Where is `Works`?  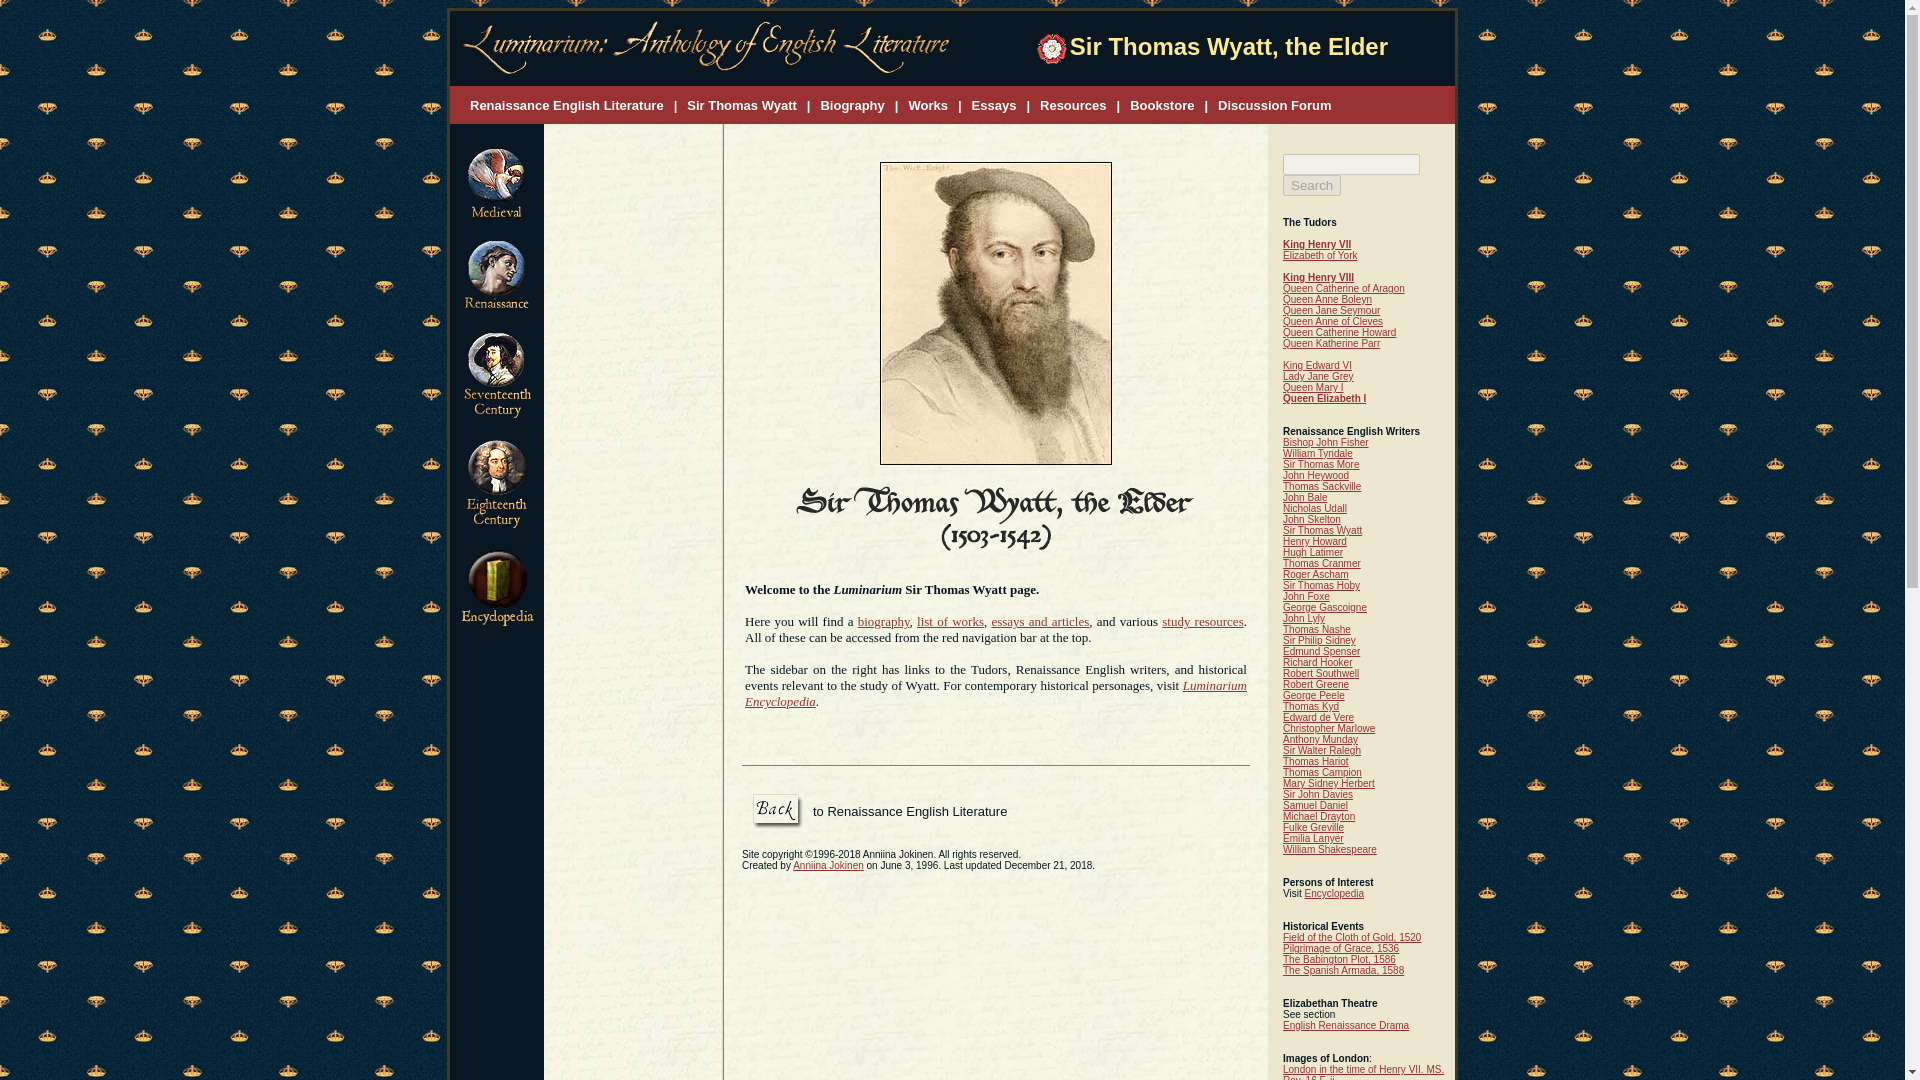
Works is located at coordinates (928, 104).